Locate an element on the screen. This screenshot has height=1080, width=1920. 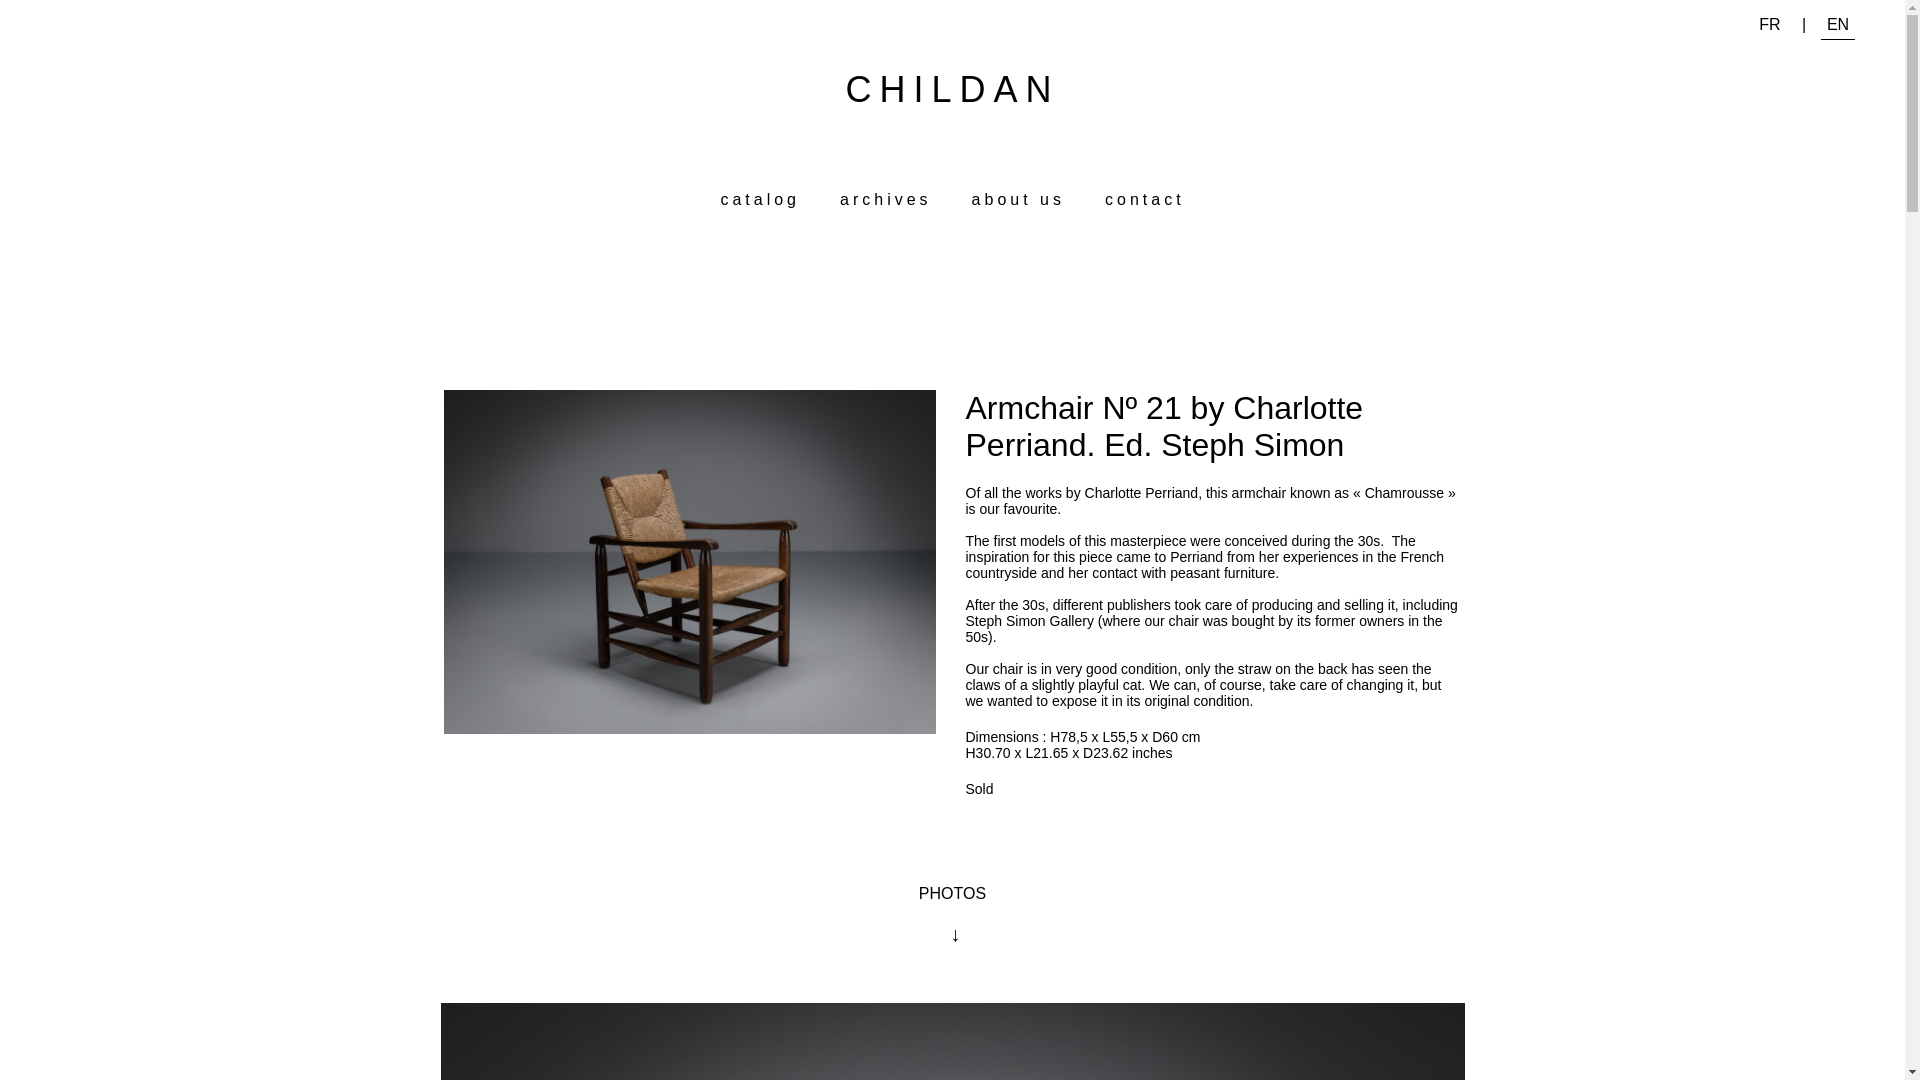
contact is located at coordinates (1144, 200).